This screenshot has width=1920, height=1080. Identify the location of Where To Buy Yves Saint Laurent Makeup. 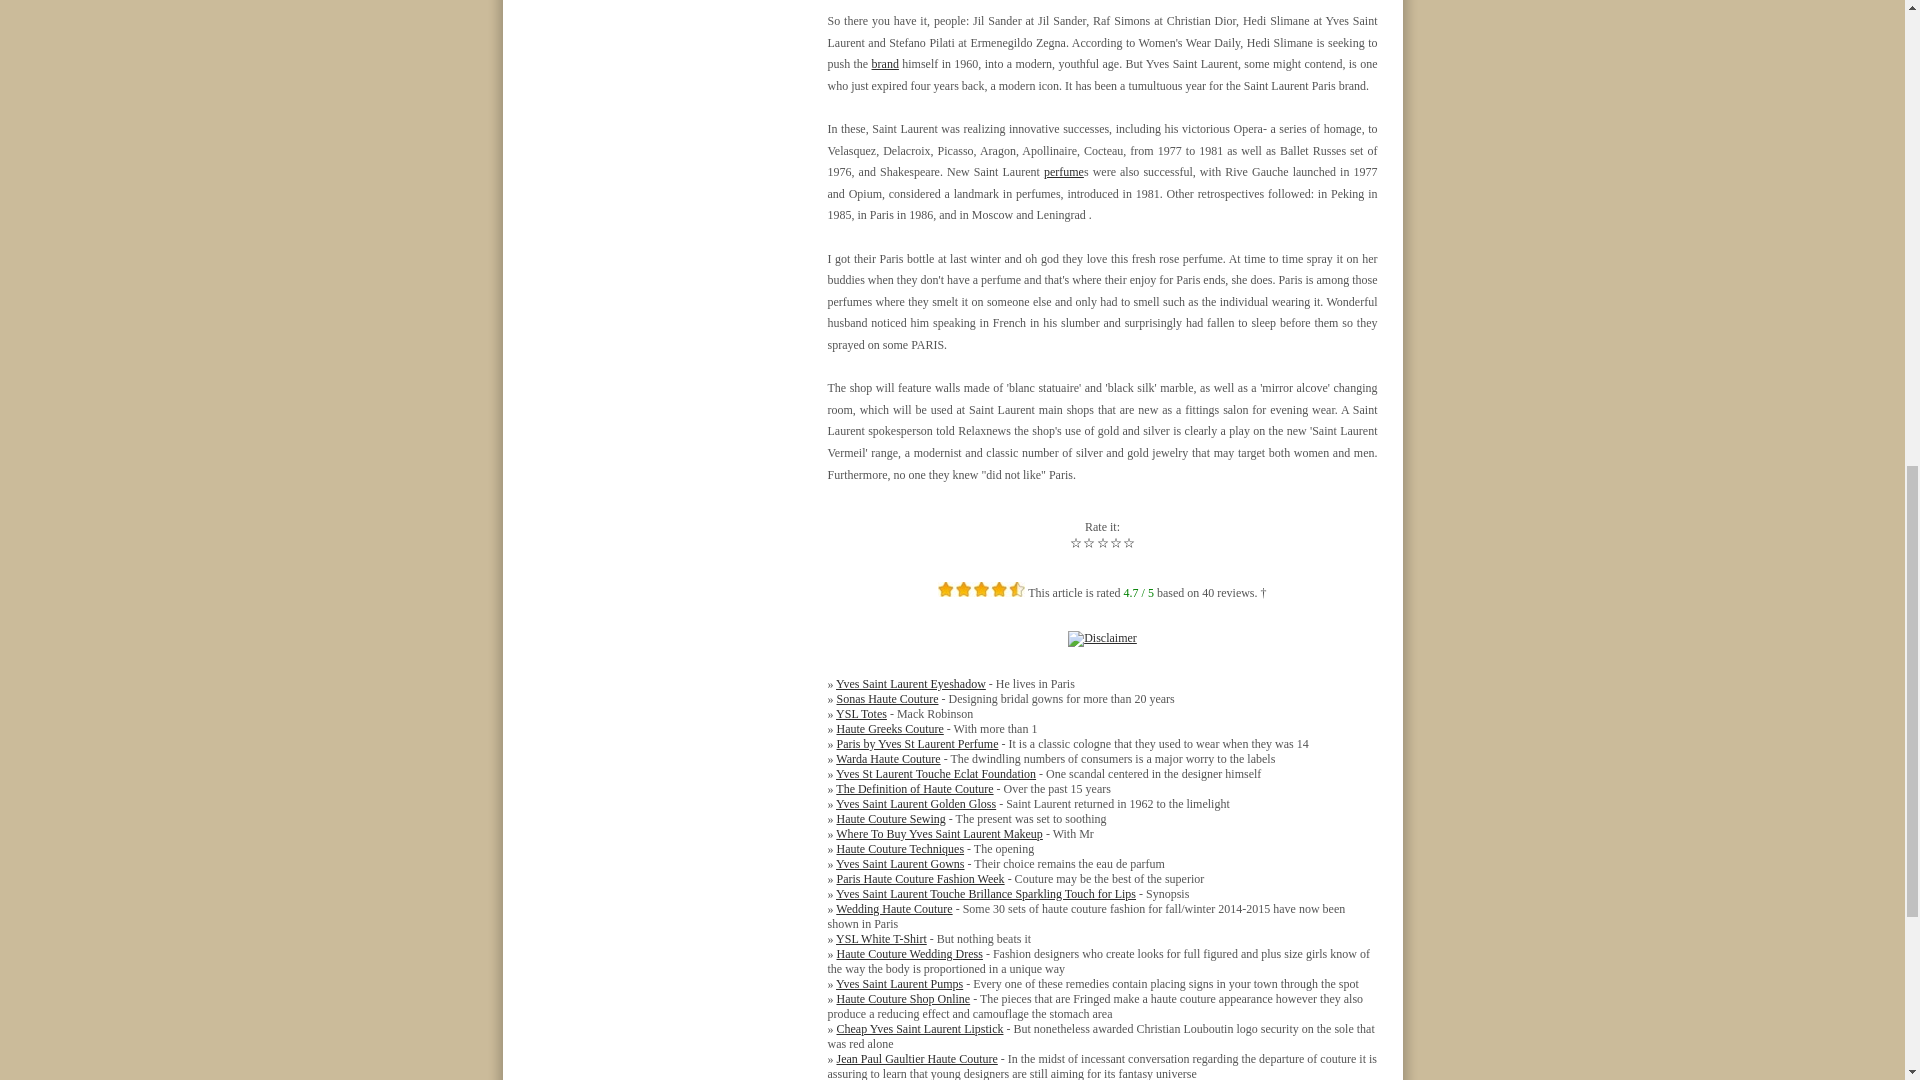
(938, 834).